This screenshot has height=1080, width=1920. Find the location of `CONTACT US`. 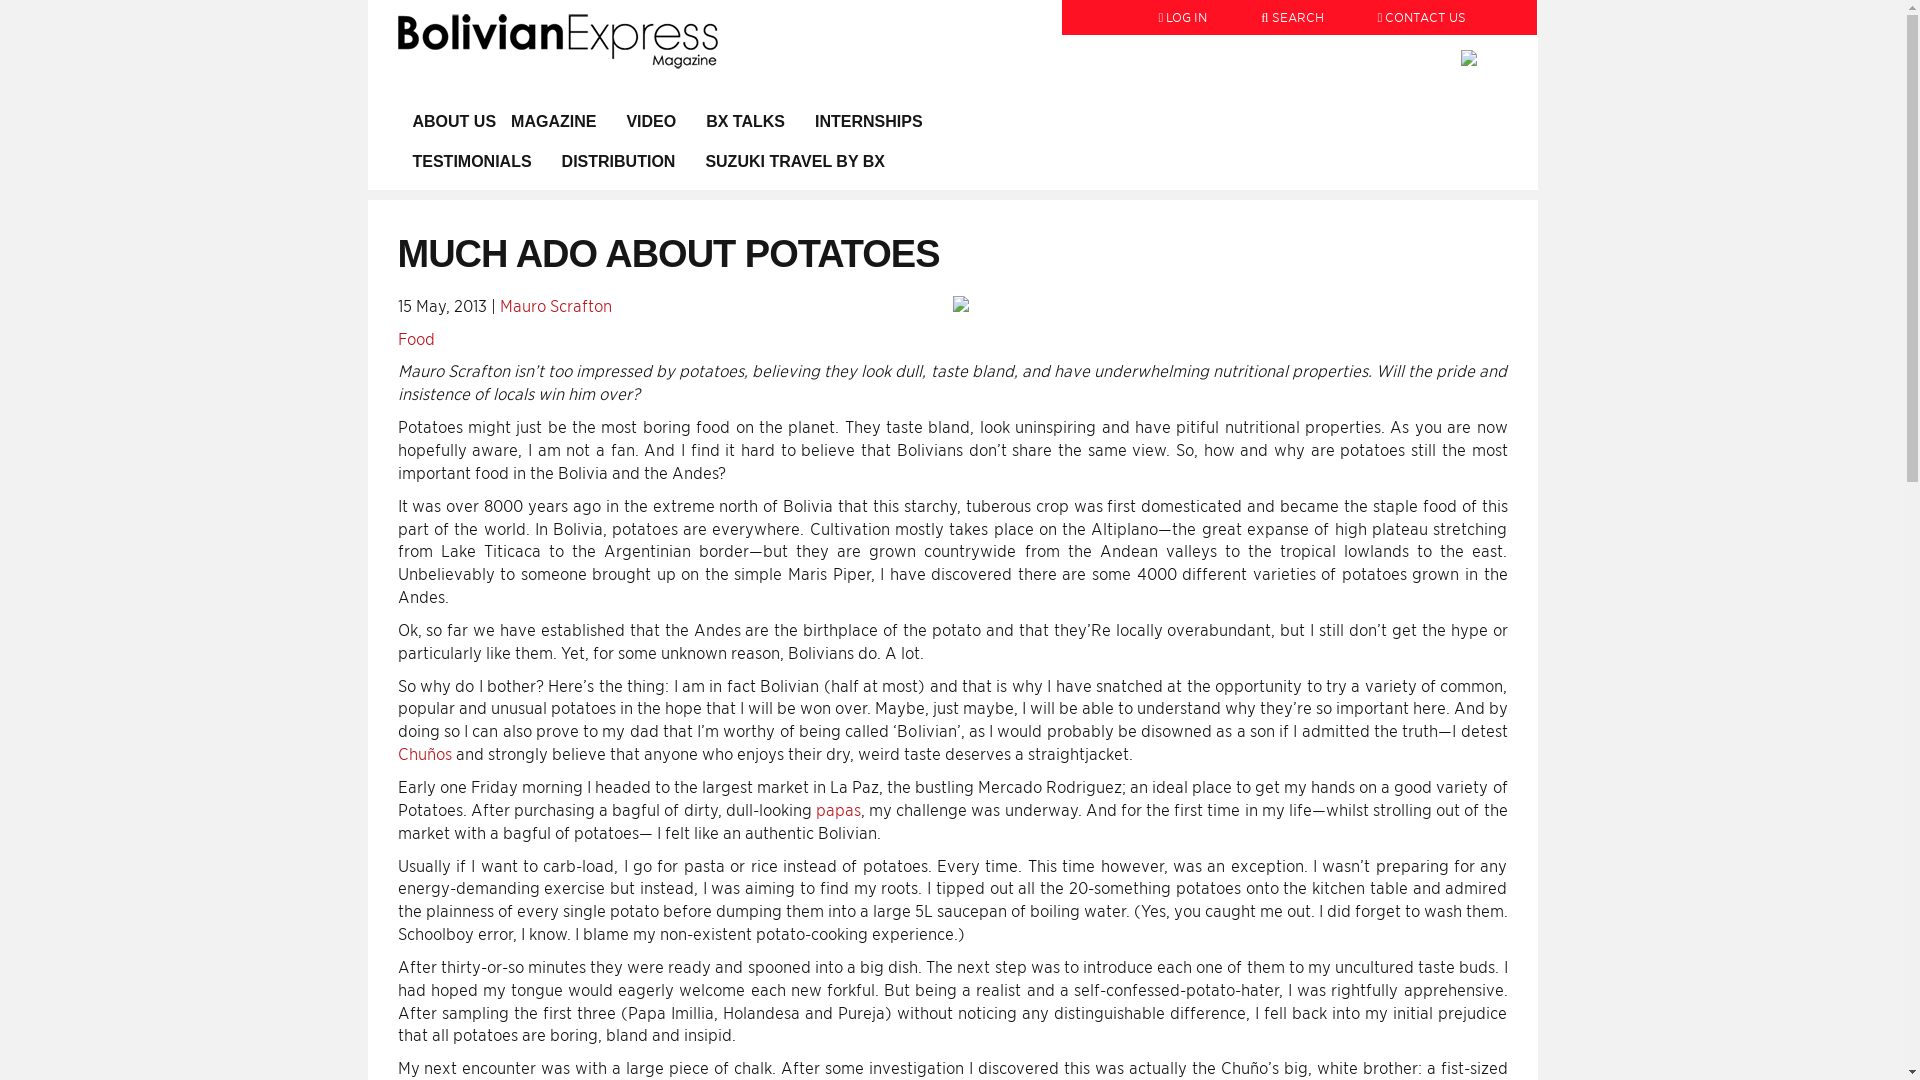

CONTACT US is located at coordinates (1410, 9).